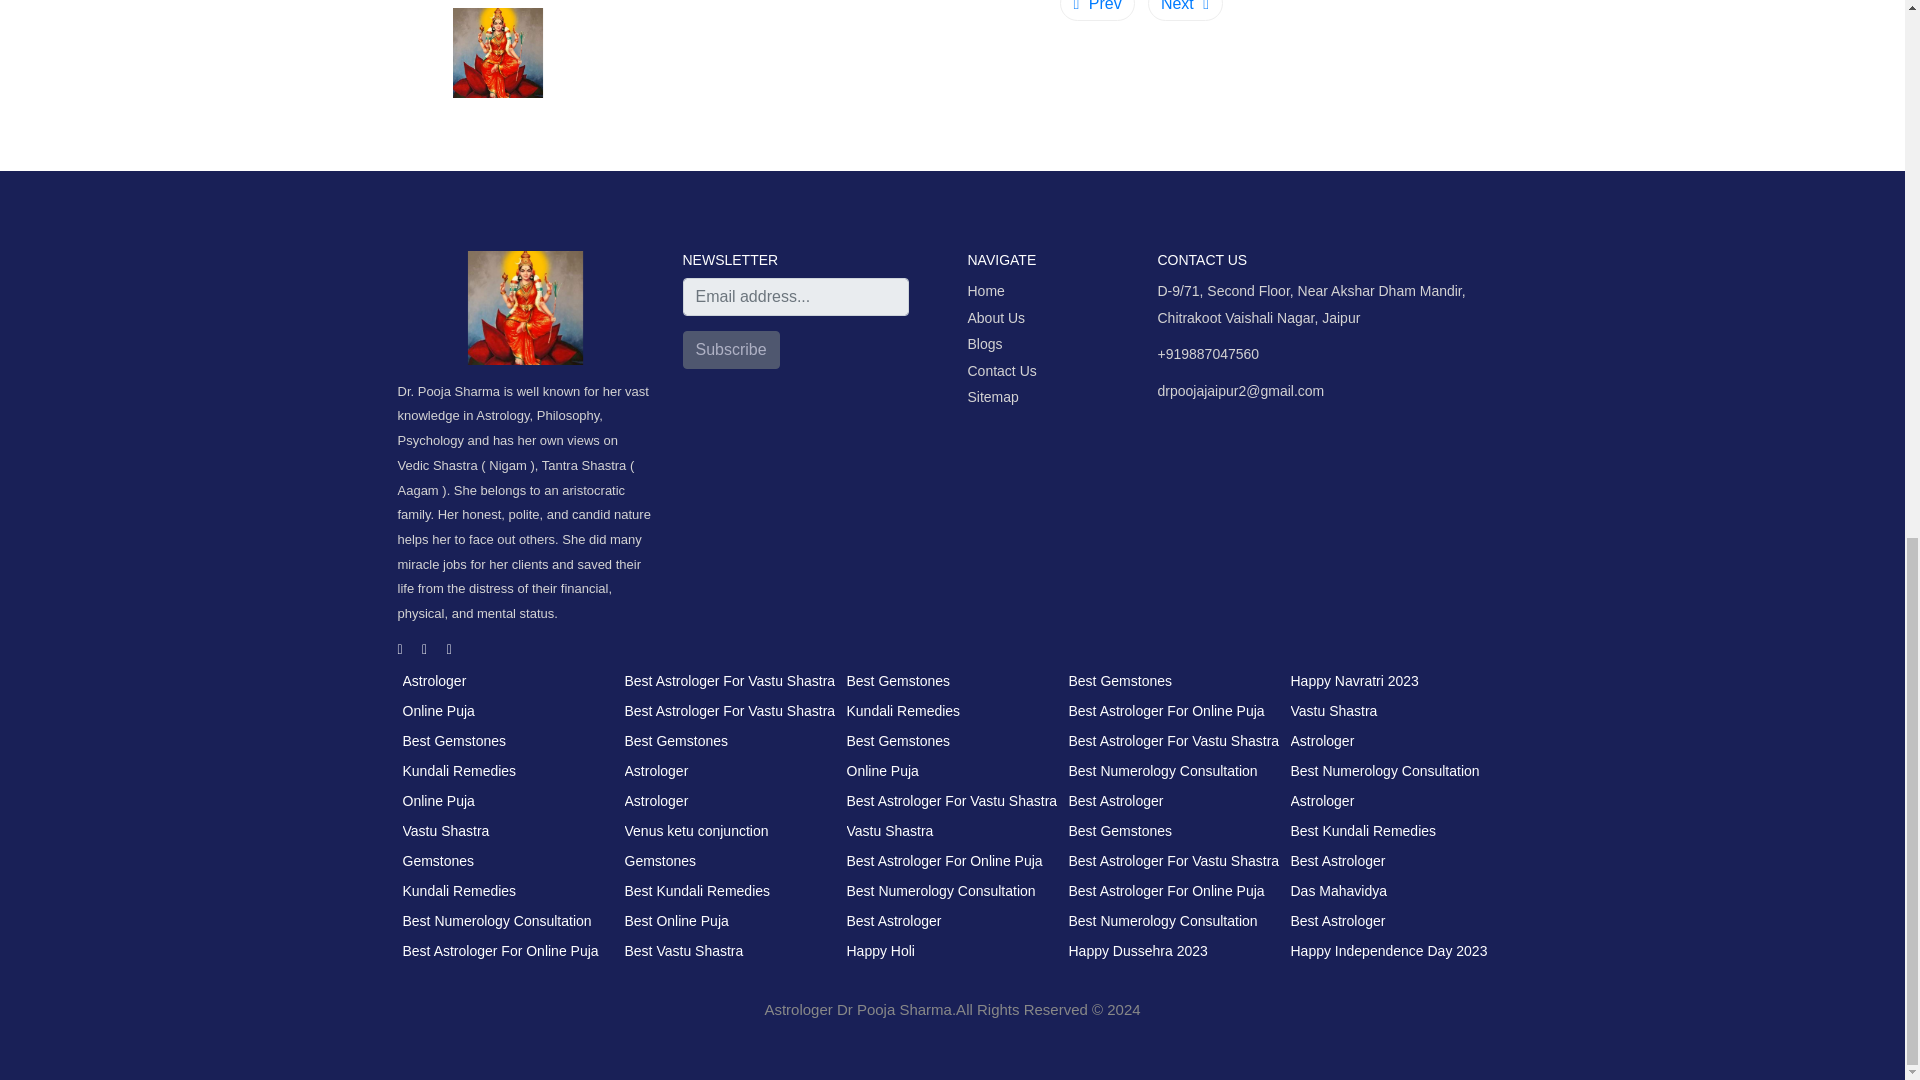  I want to click on About Us, so click(1002, 318).